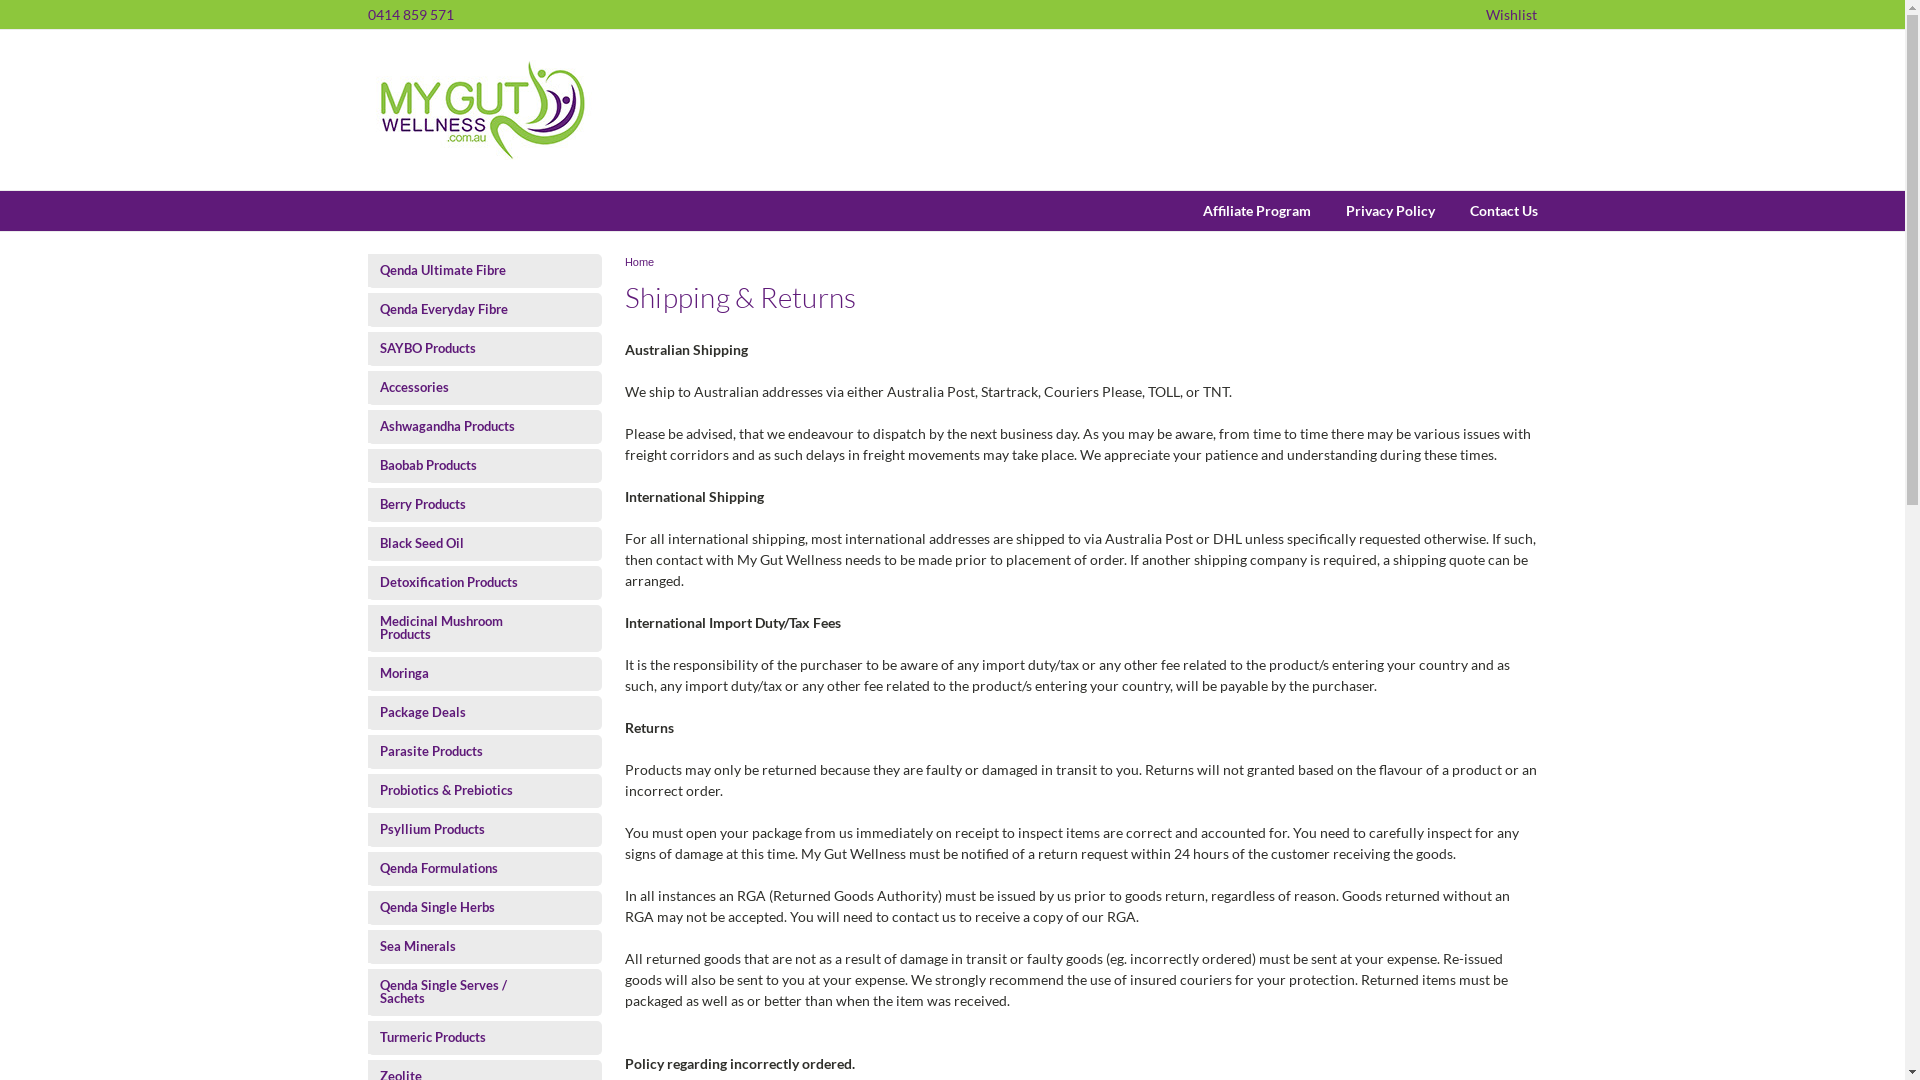 The height and width of the screenshot is (1080, 1920). I want to click on Probiotics & Prebiotics, so click(468, 790).